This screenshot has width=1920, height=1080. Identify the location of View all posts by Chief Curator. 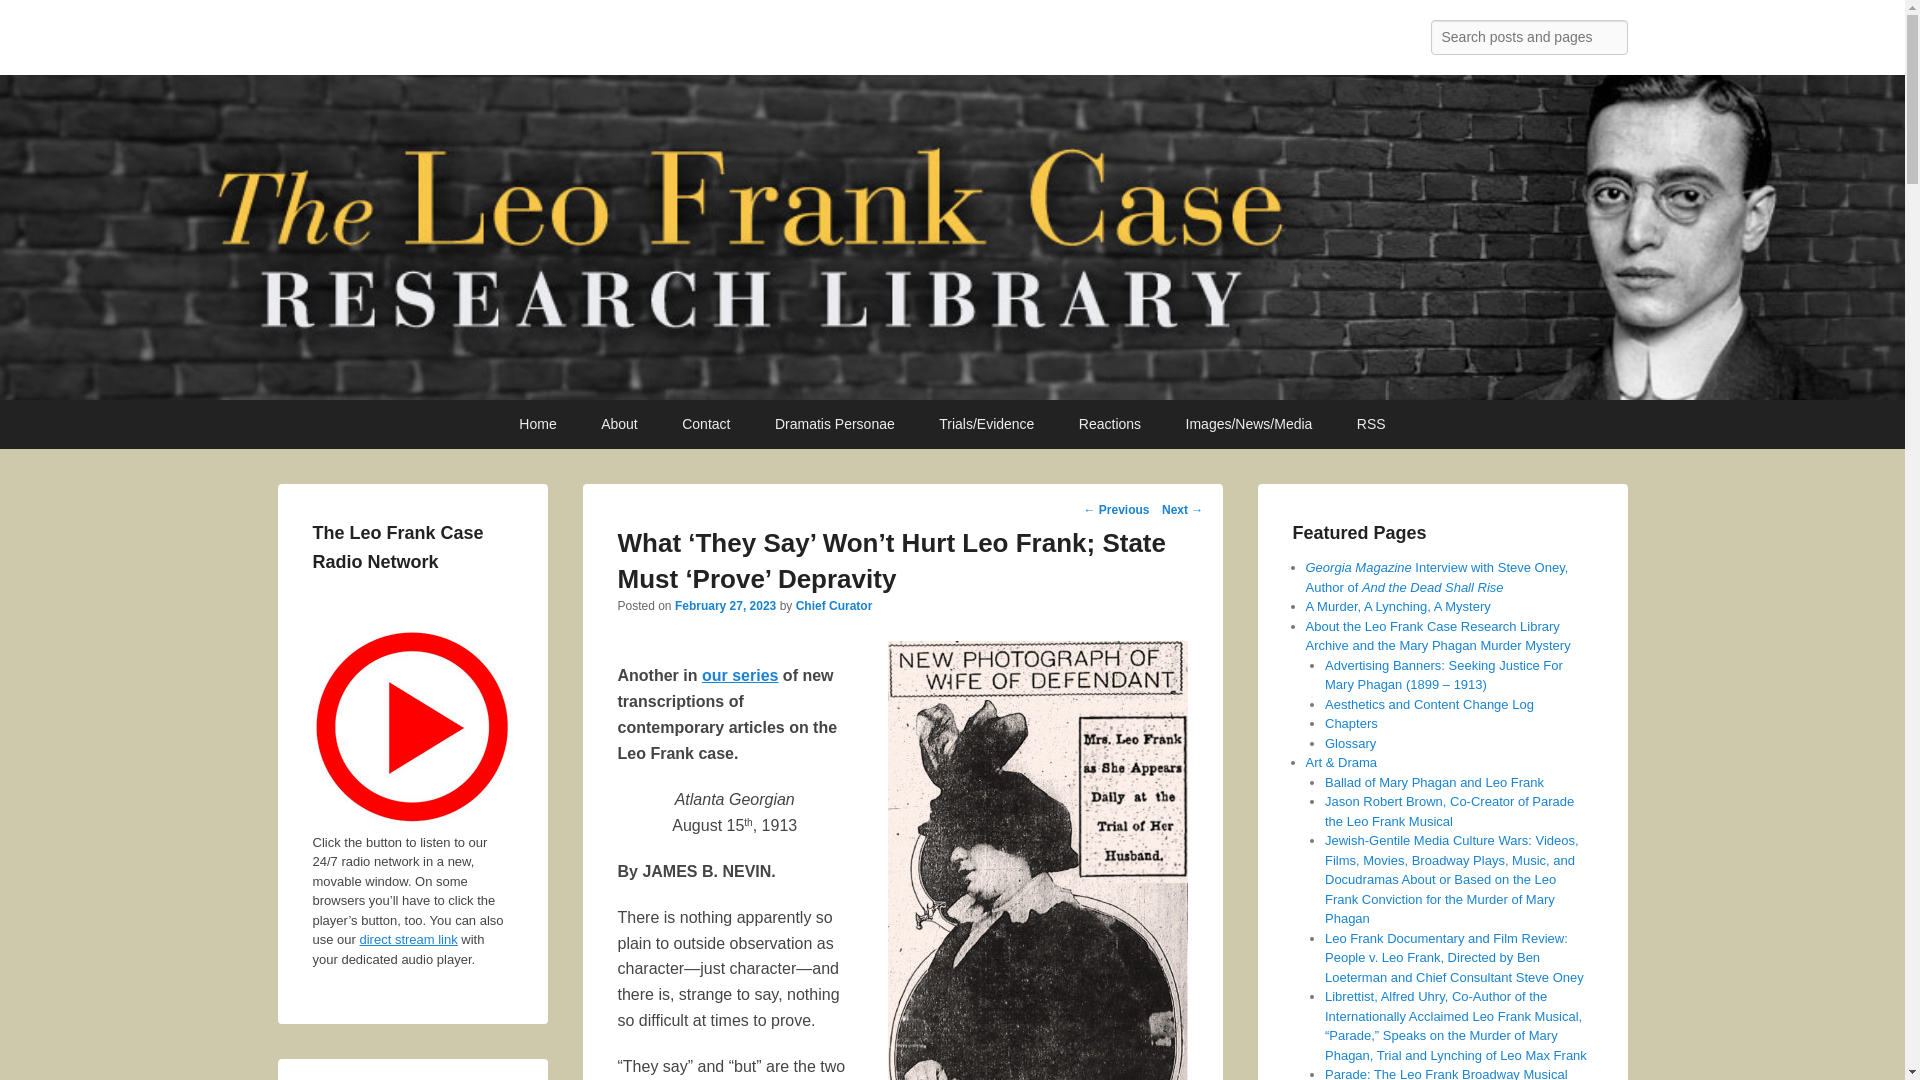
(834, 606).